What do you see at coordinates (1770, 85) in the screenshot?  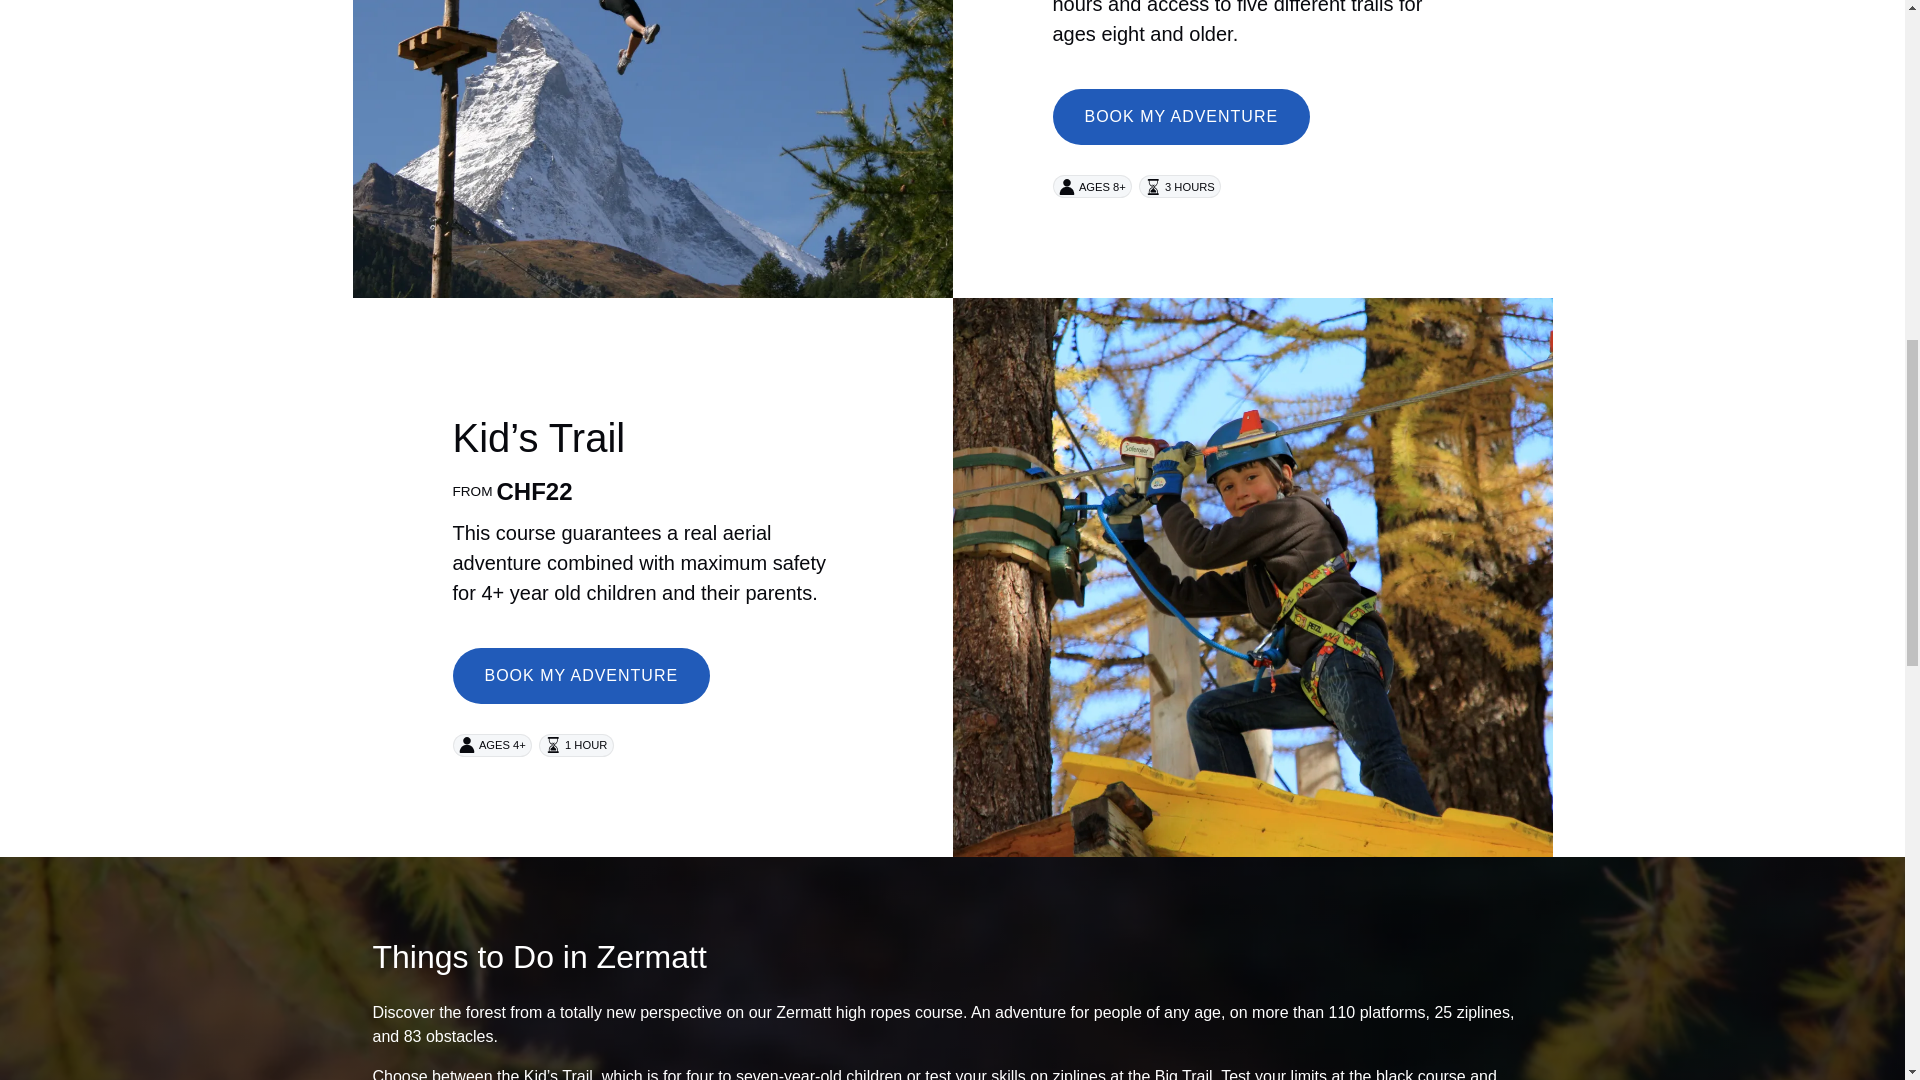 I see `FareHarbor` at bounding box center [1770, 85].